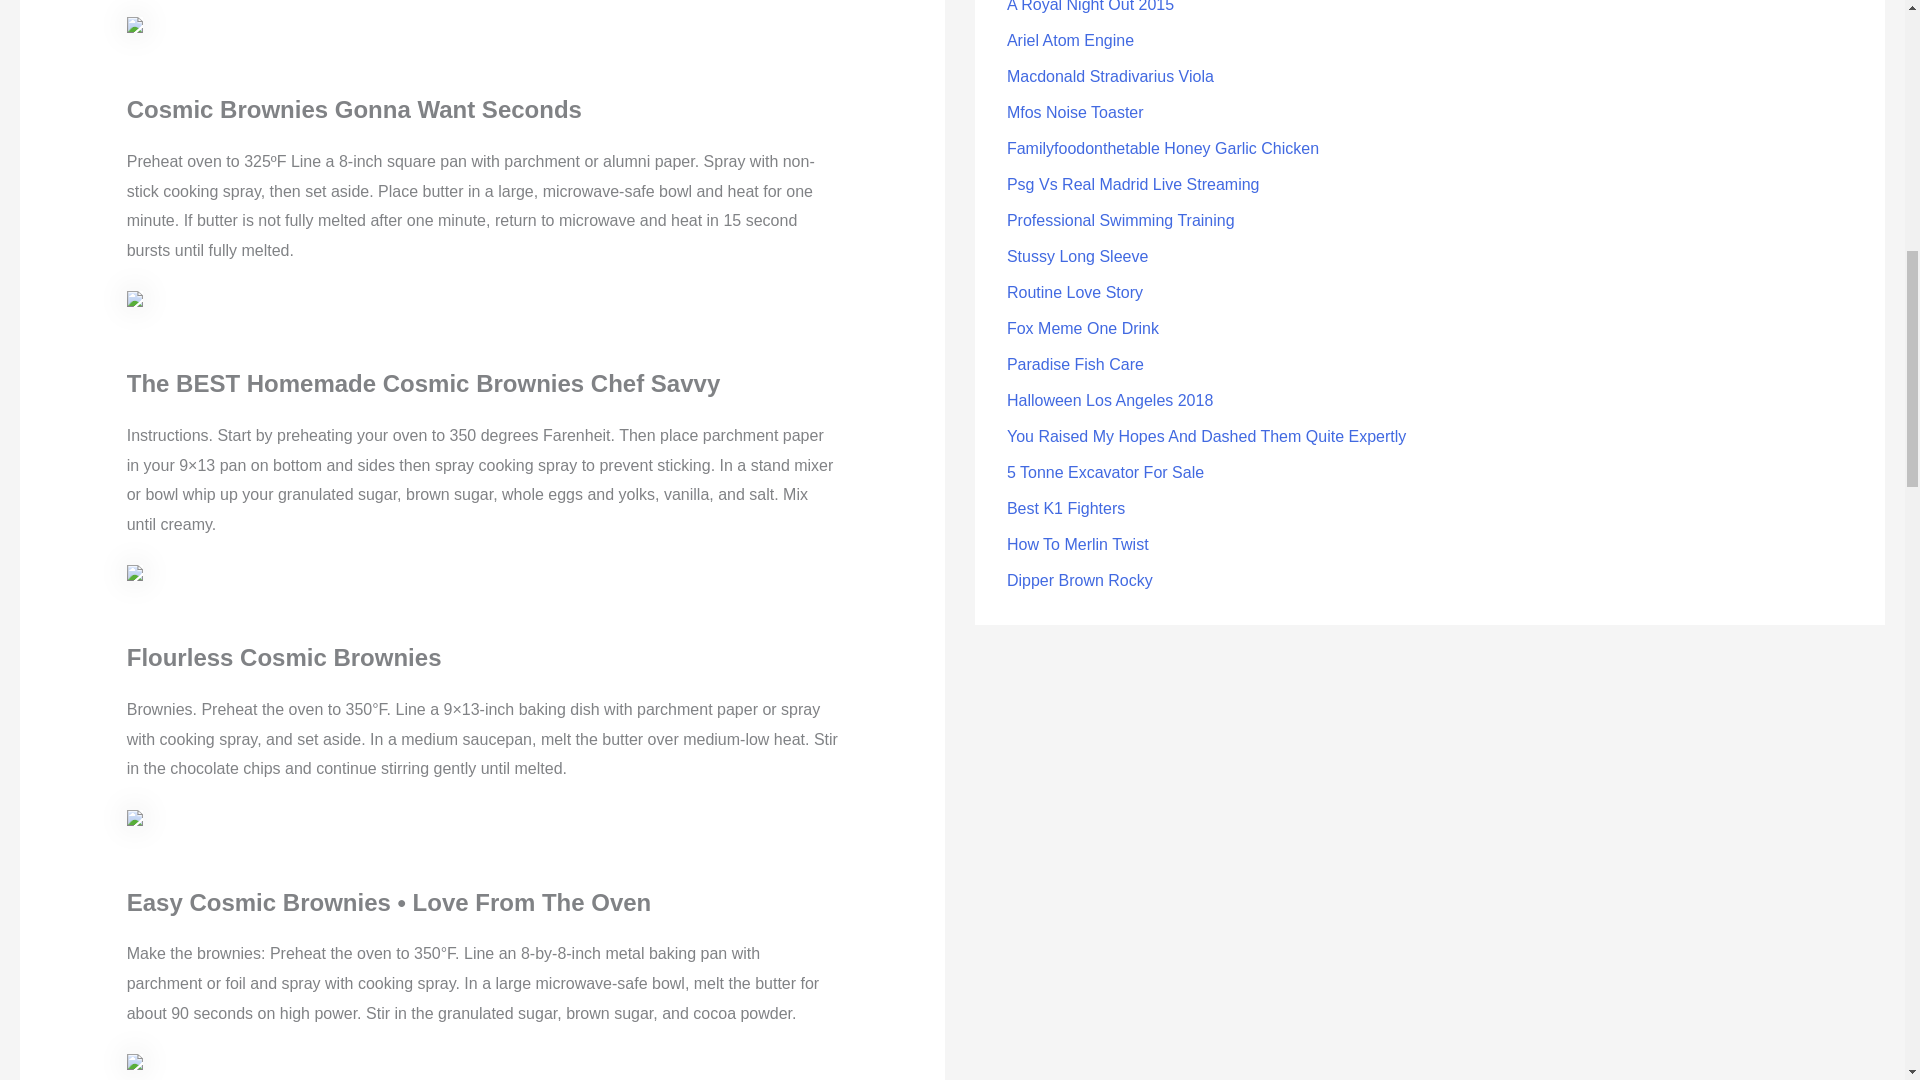  I want to click on Mfos Noise Toaster, so click(1075, 112).